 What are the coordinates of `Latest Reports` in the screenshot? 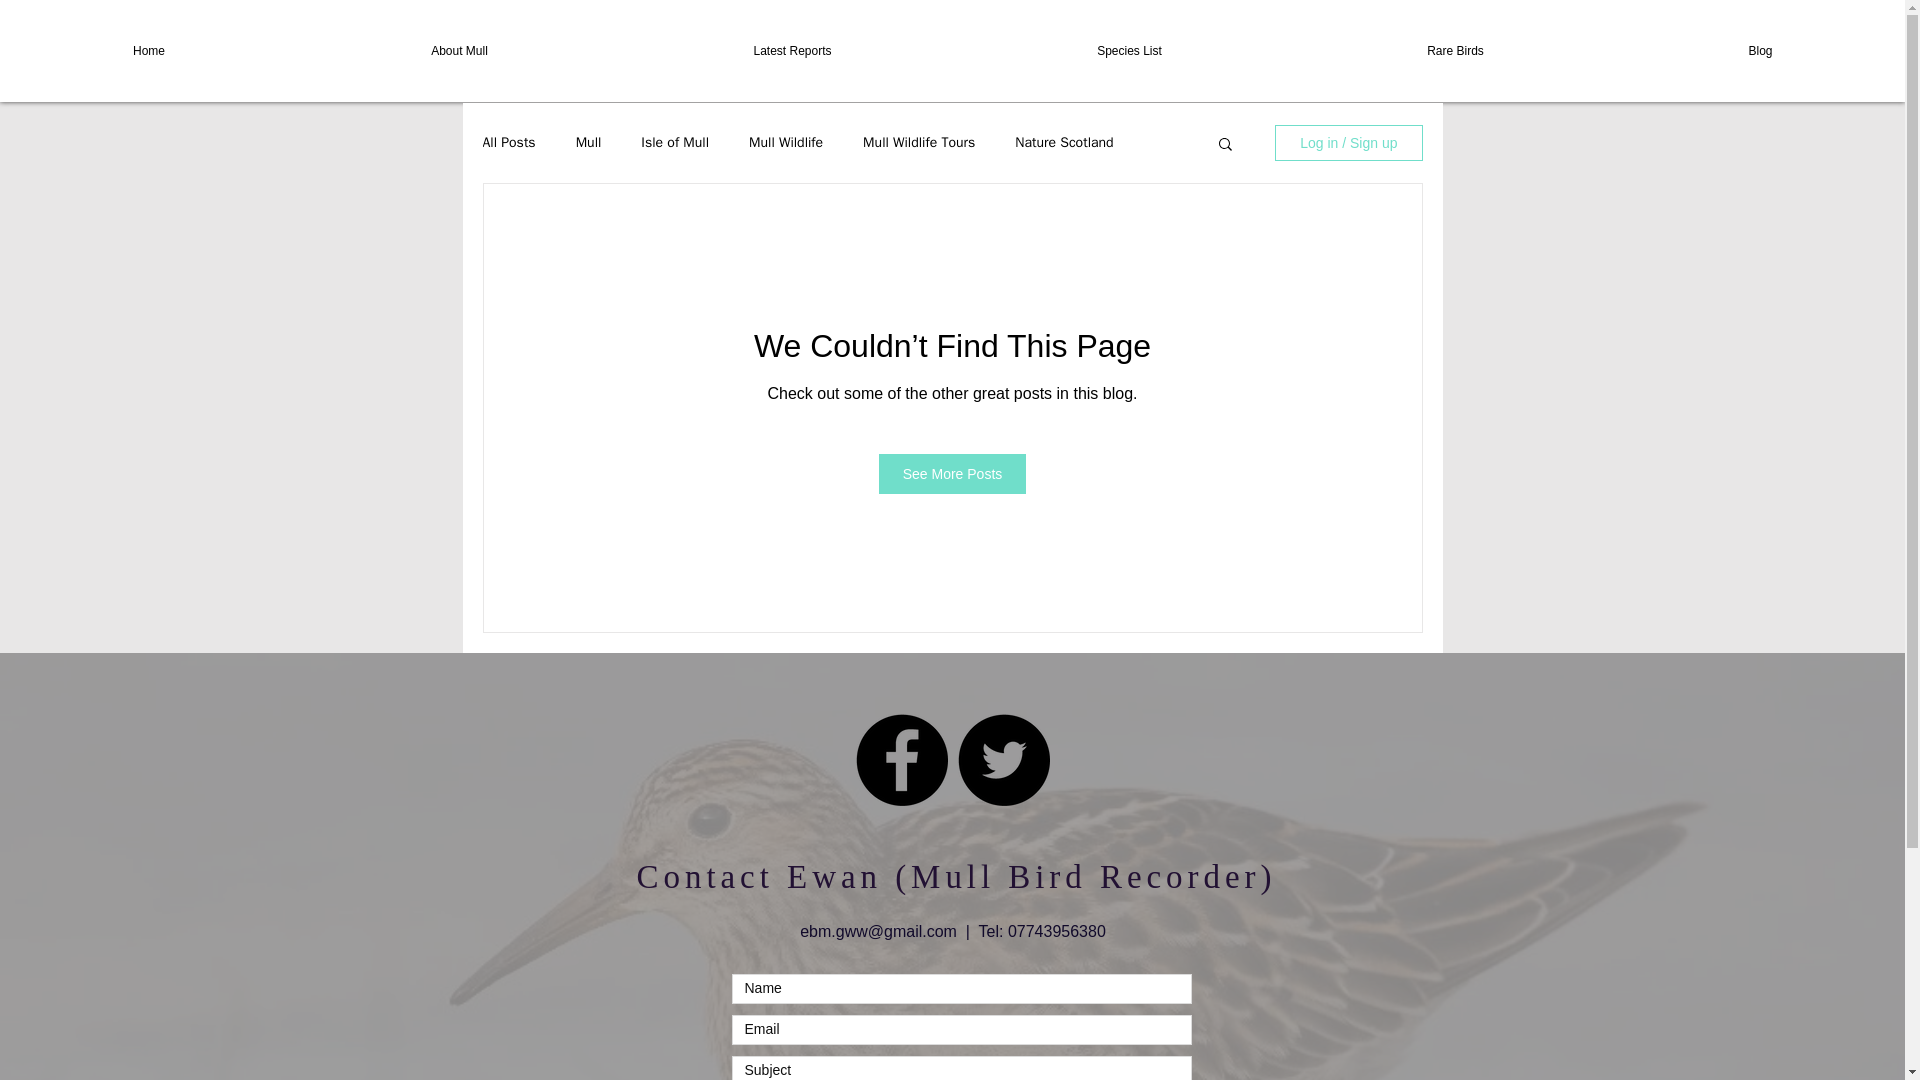 It's located at (792, 50).